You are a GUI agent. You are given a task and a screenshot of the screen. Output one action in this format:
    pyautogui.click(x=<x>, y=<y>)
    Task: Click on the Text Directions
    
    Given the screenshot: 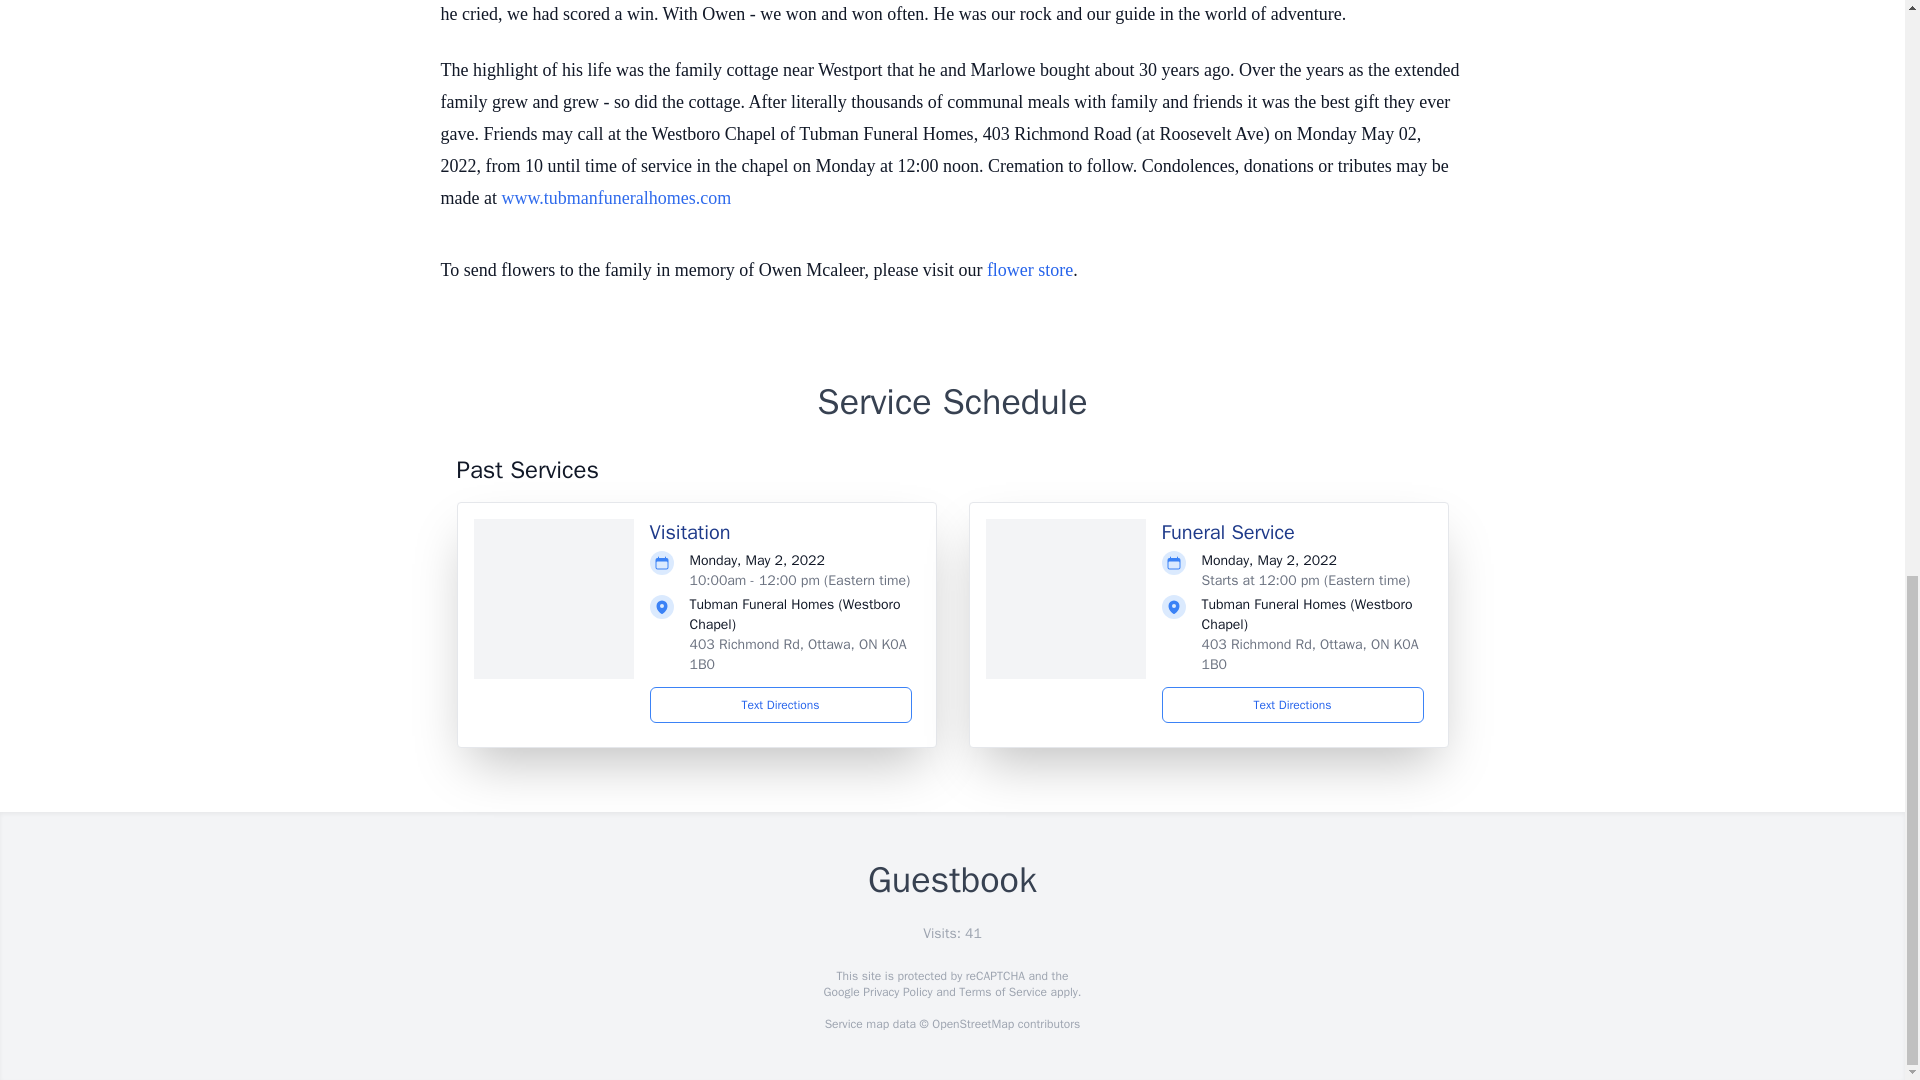 What is the action you would take?
    pyautogui.click(x=1292, y=704)
    